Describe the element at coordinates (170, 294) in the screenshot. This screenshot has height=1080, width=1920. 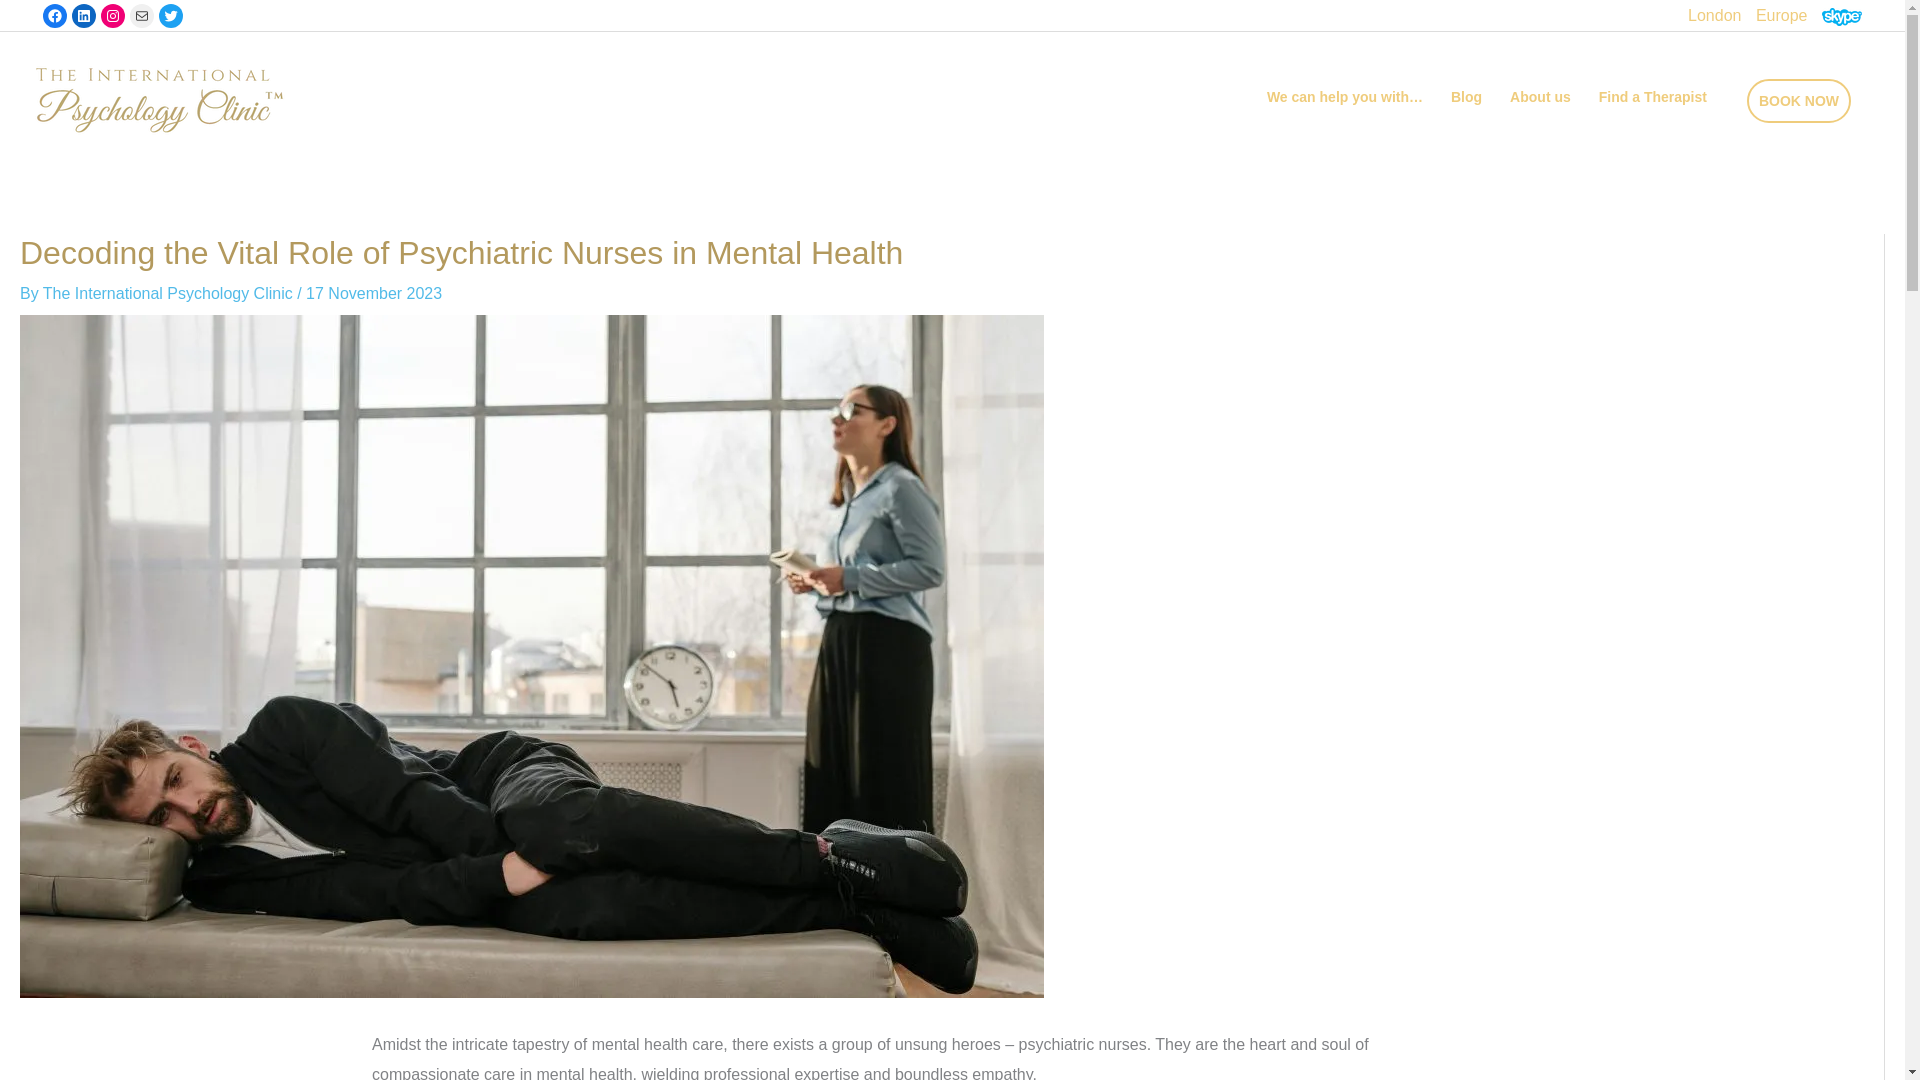
I see `The International Psychology Clinic` at that location.